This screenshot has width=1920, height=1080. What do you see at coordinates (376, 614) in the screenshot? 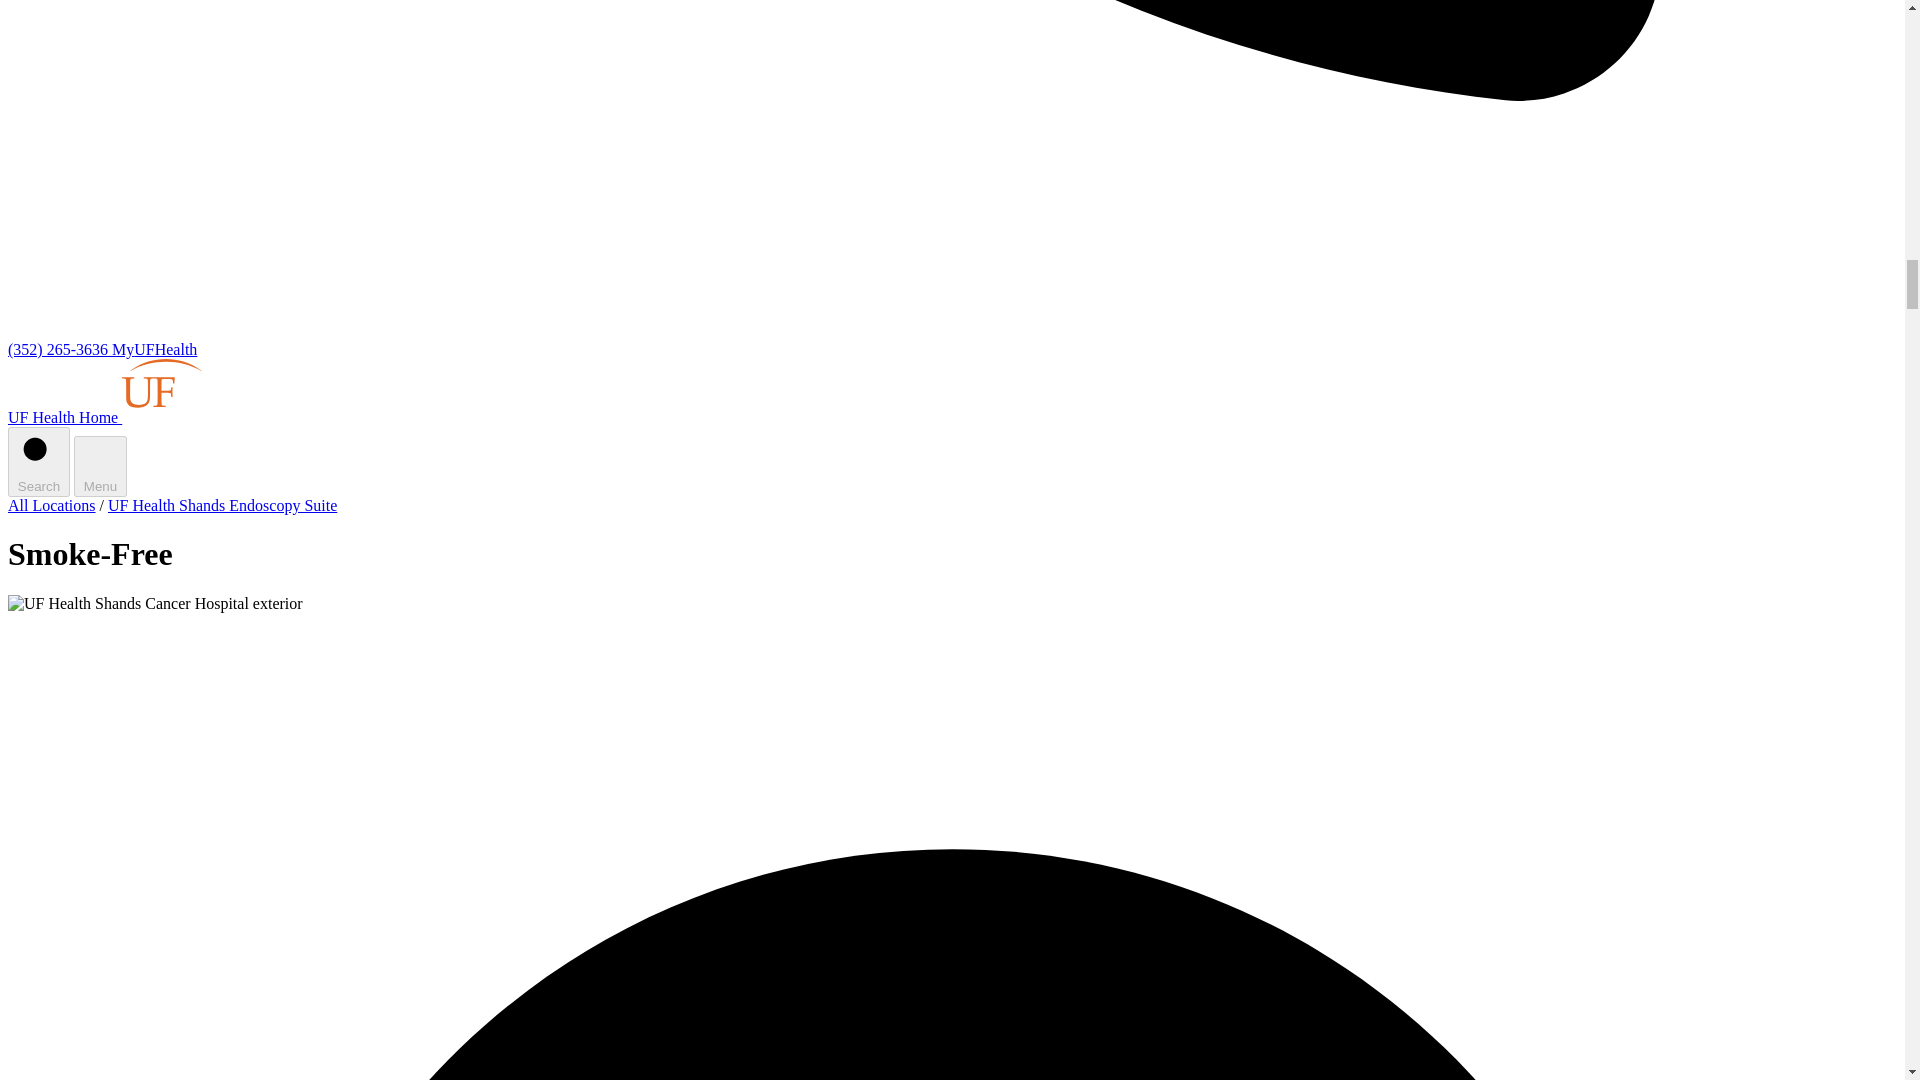
I see `34748` at bounding box center [376, 614].